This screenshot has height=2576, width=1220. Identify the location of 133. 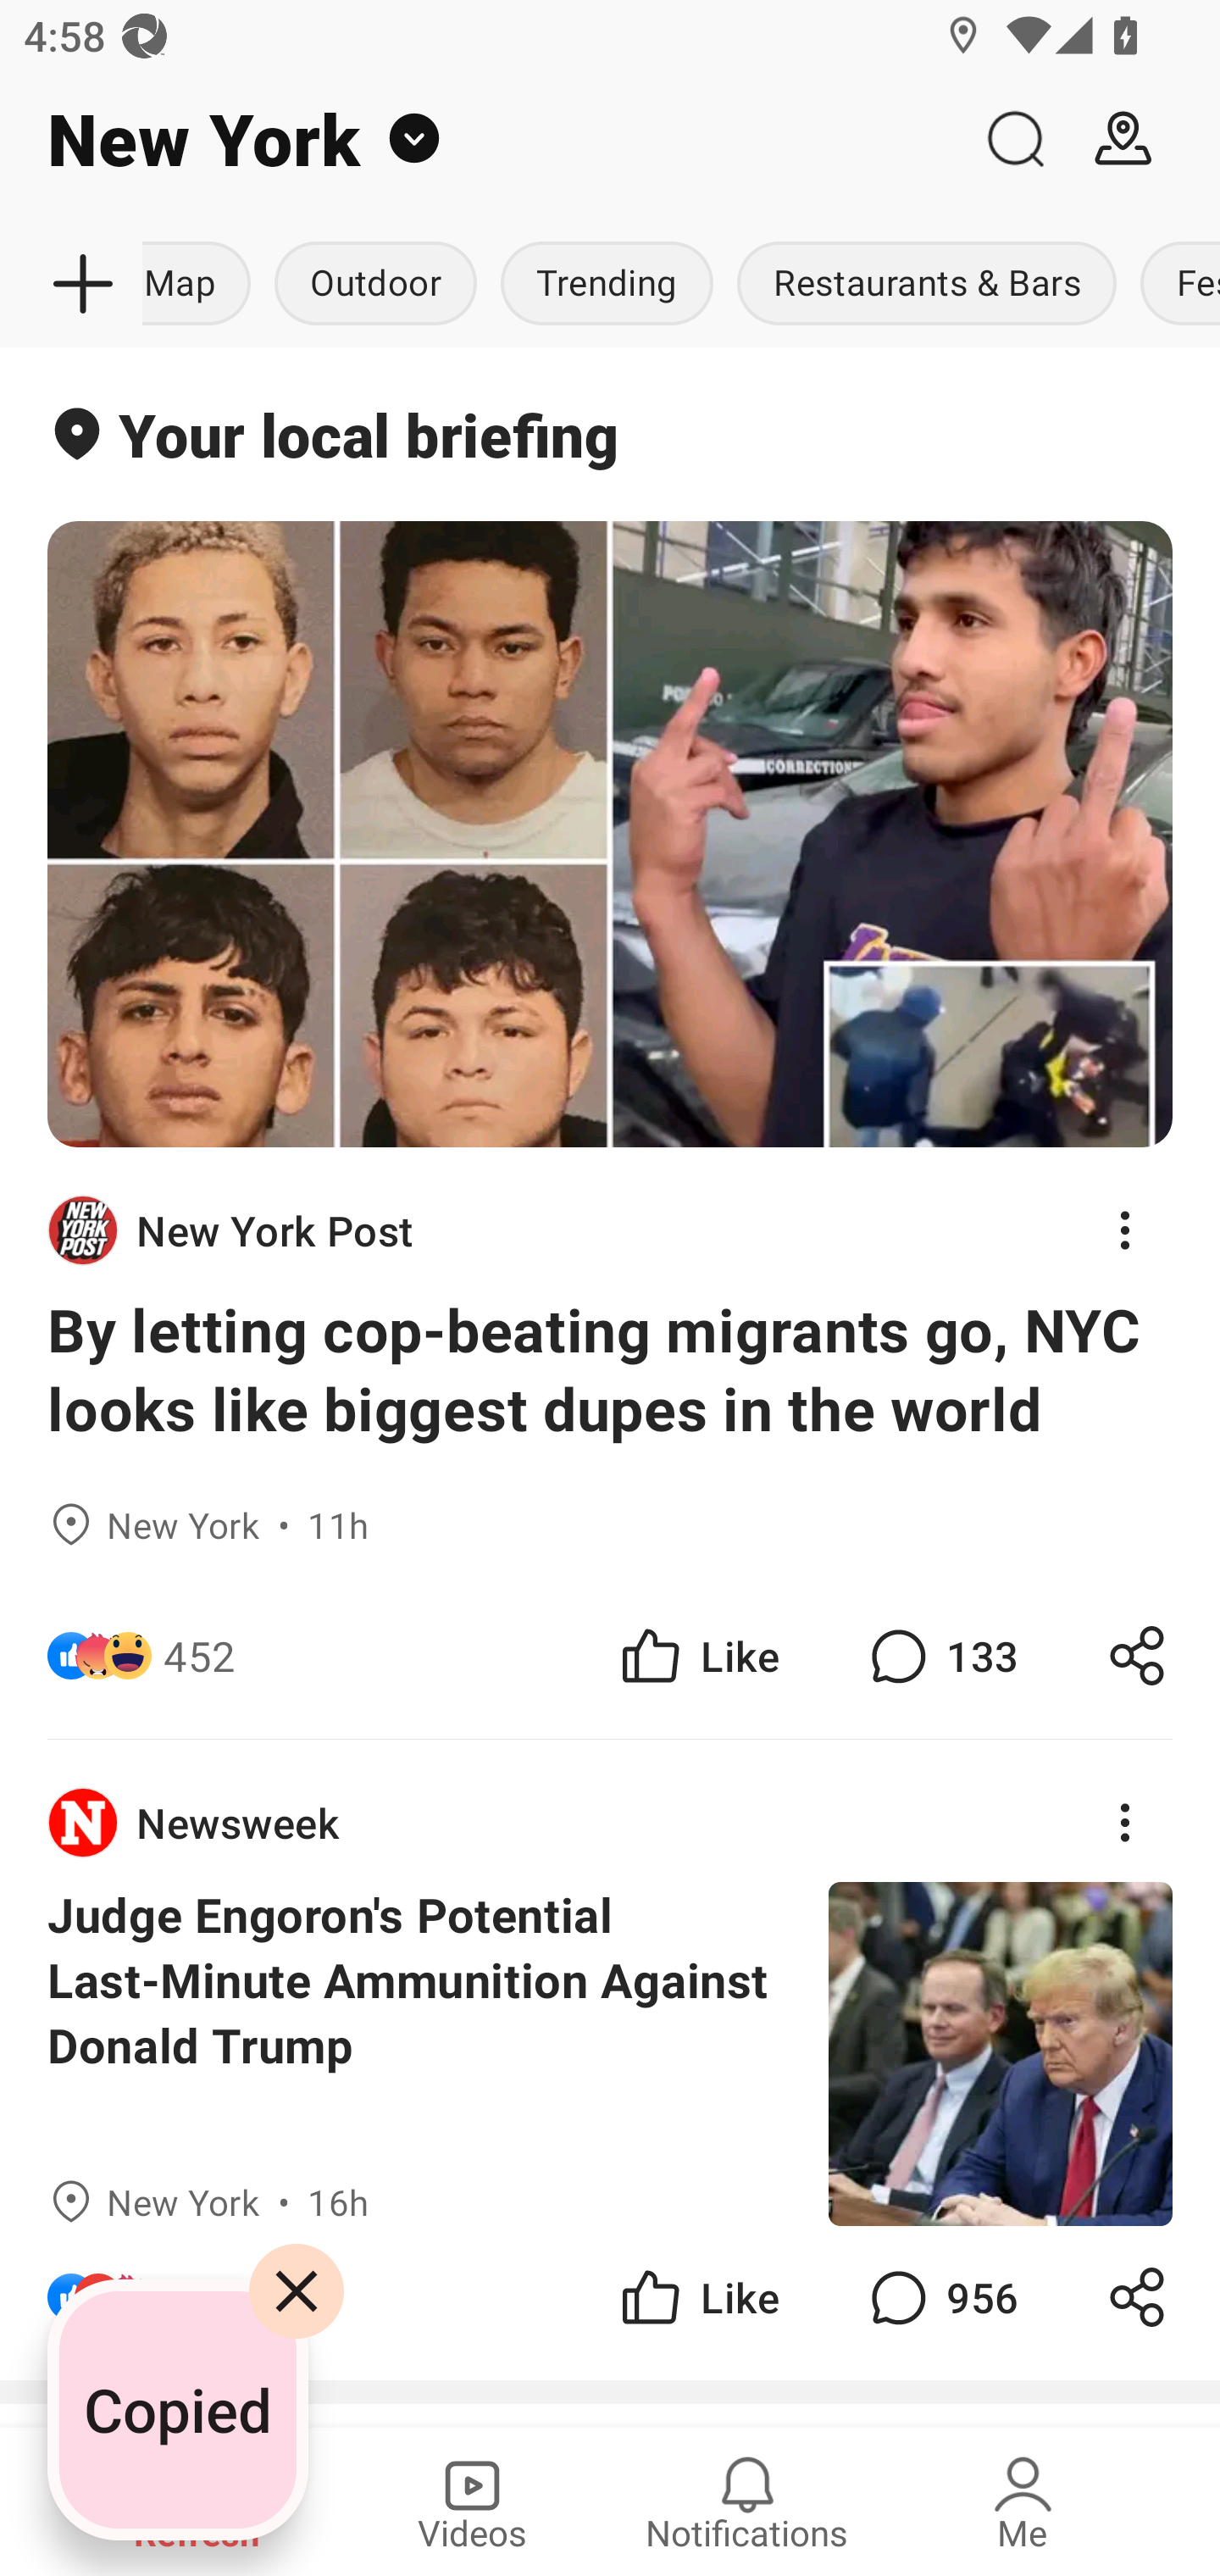
(940, 1654).